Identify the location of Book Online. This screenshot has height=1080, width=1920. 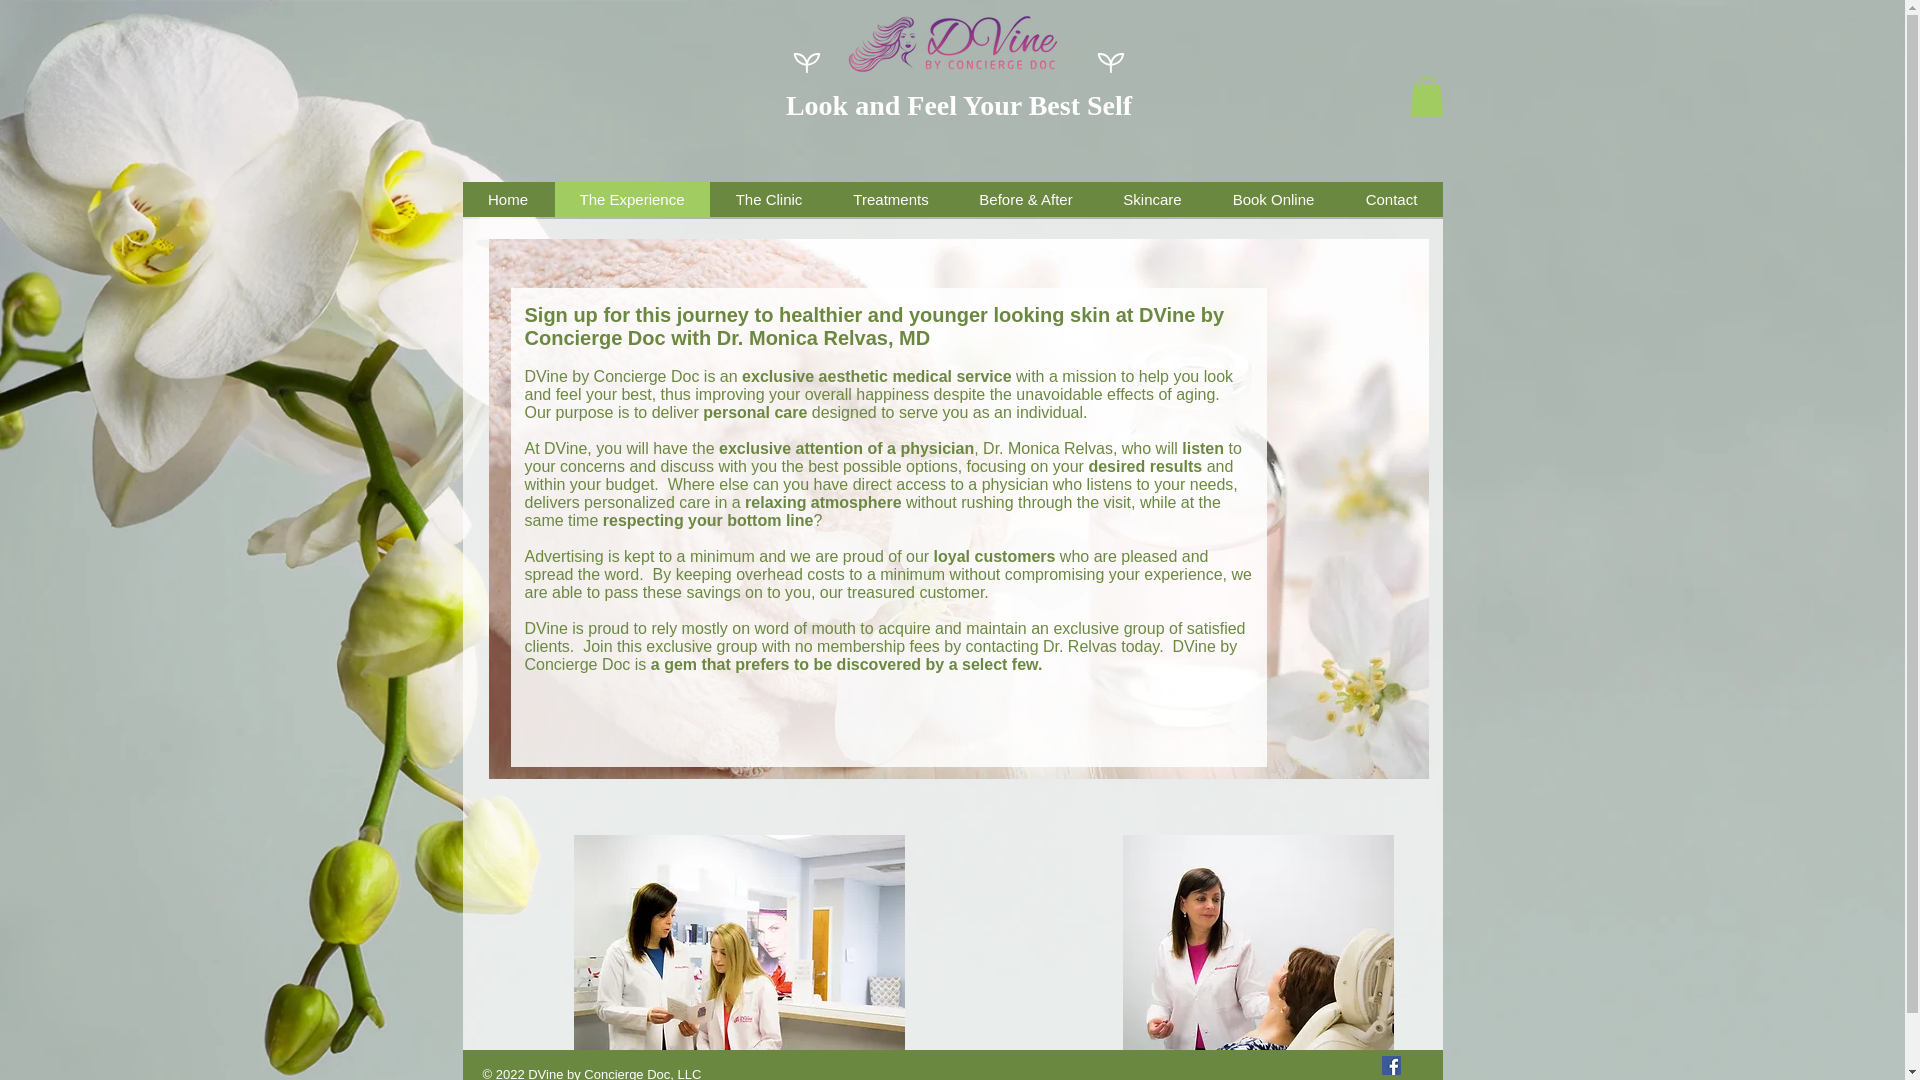
(1272, 200).